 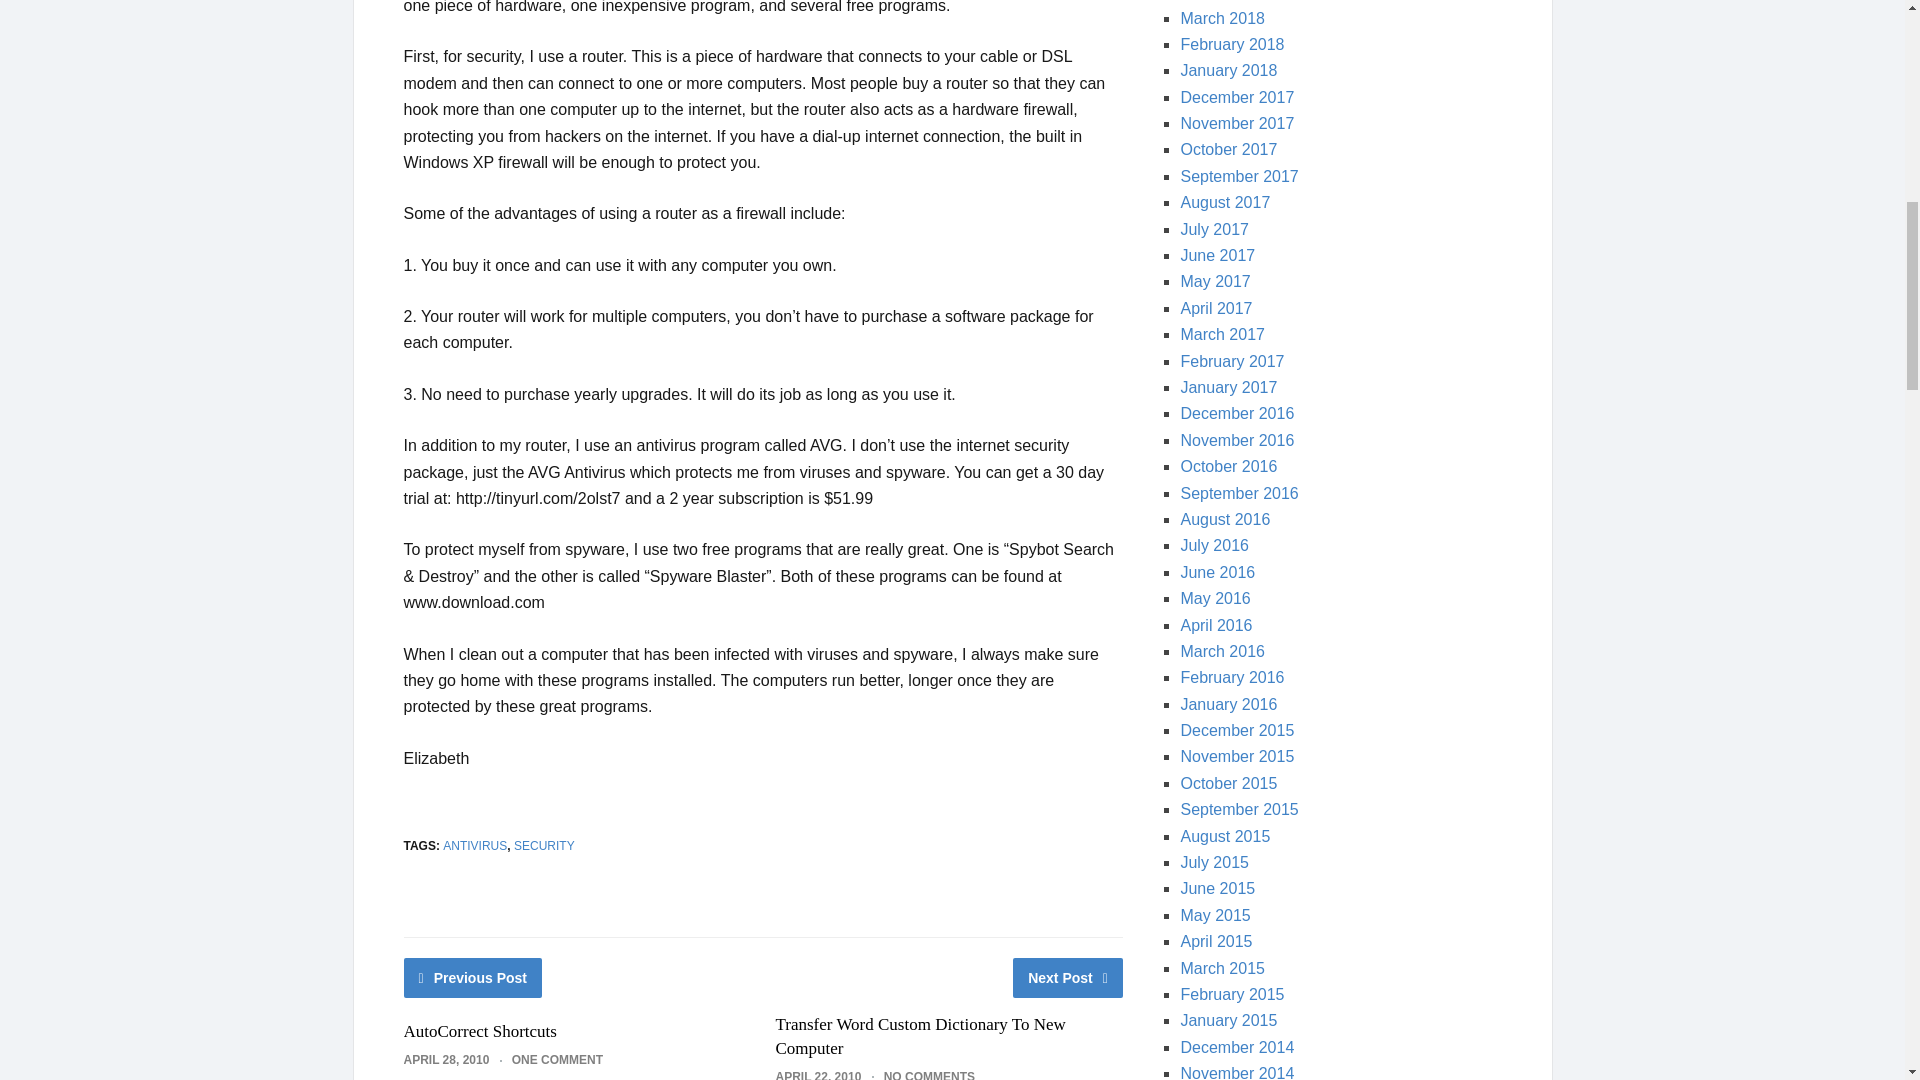 What do you see at coordinates (1237, 122) in the screenshot?
I see `November 2017` at bounding box center [1237, 122].